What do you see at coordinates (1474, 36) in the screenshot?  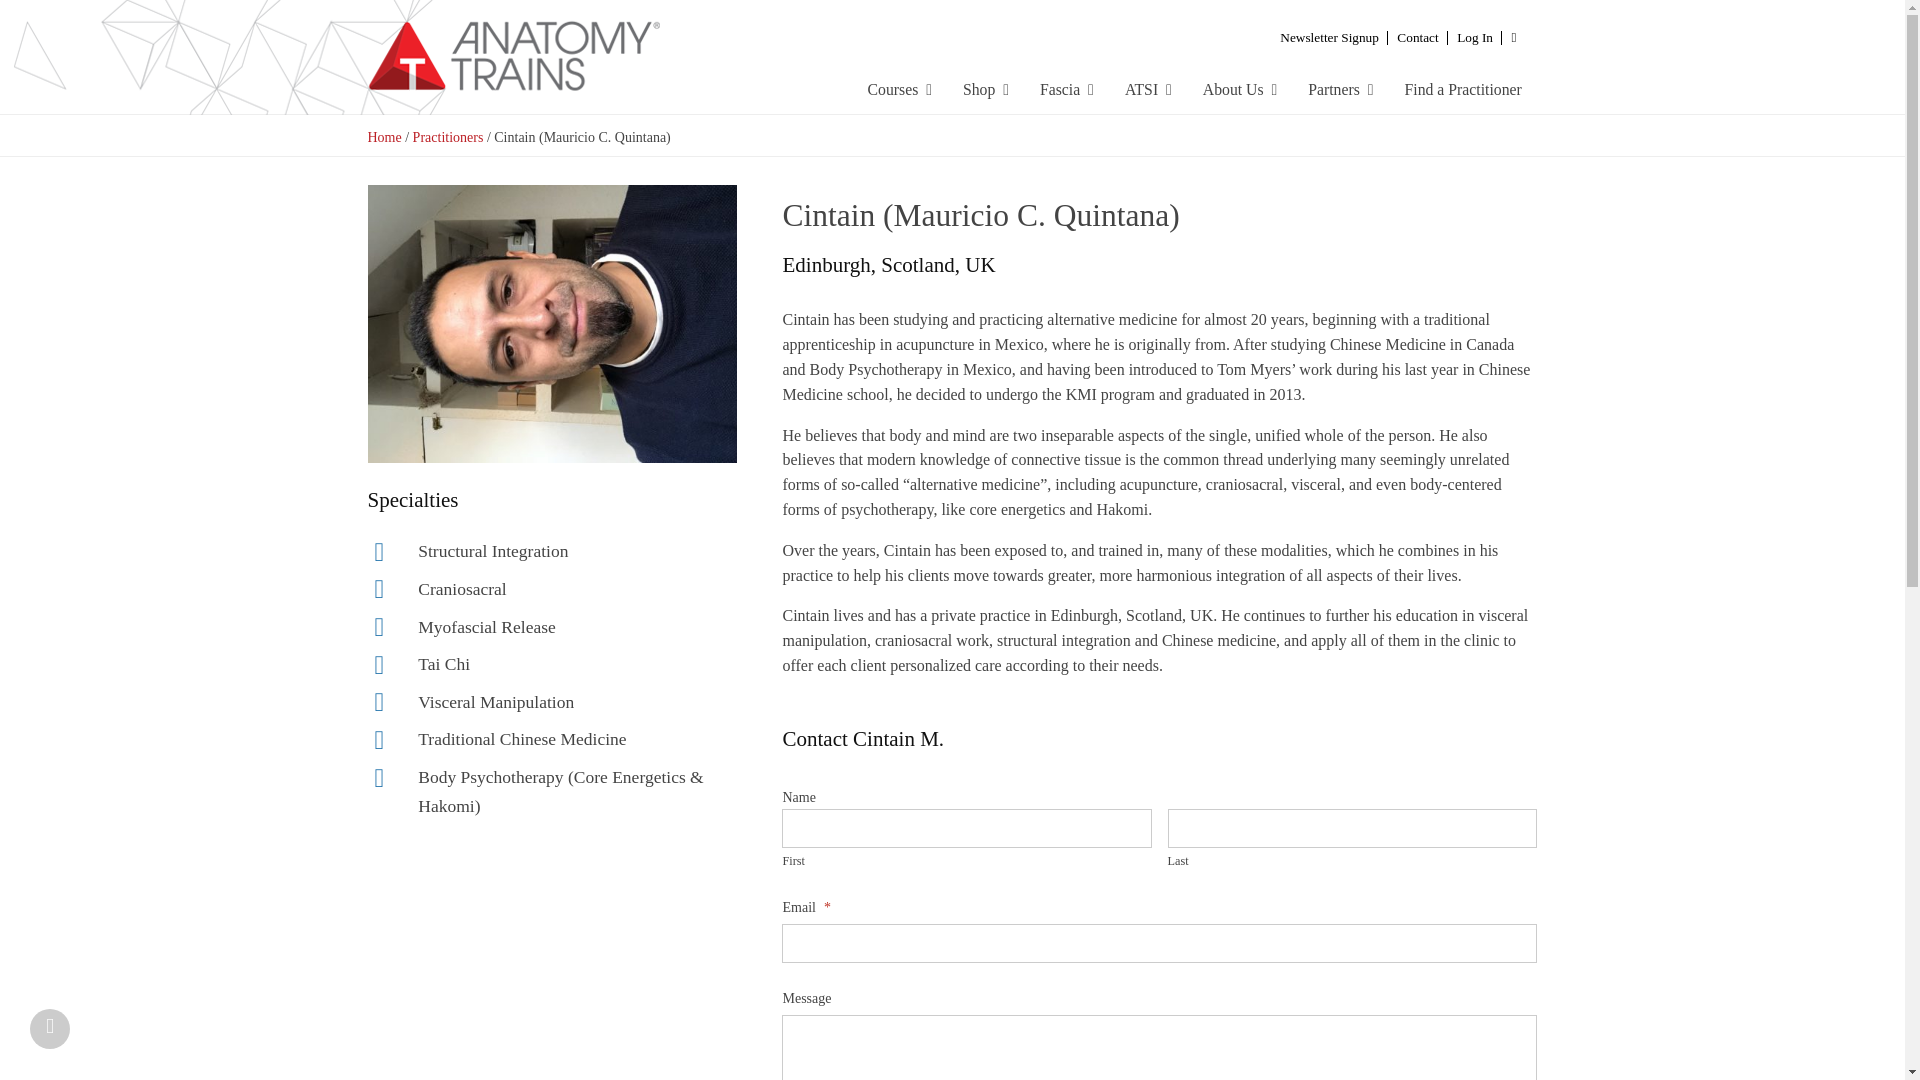 I see `Log In` at bounding box center [1474, 36].